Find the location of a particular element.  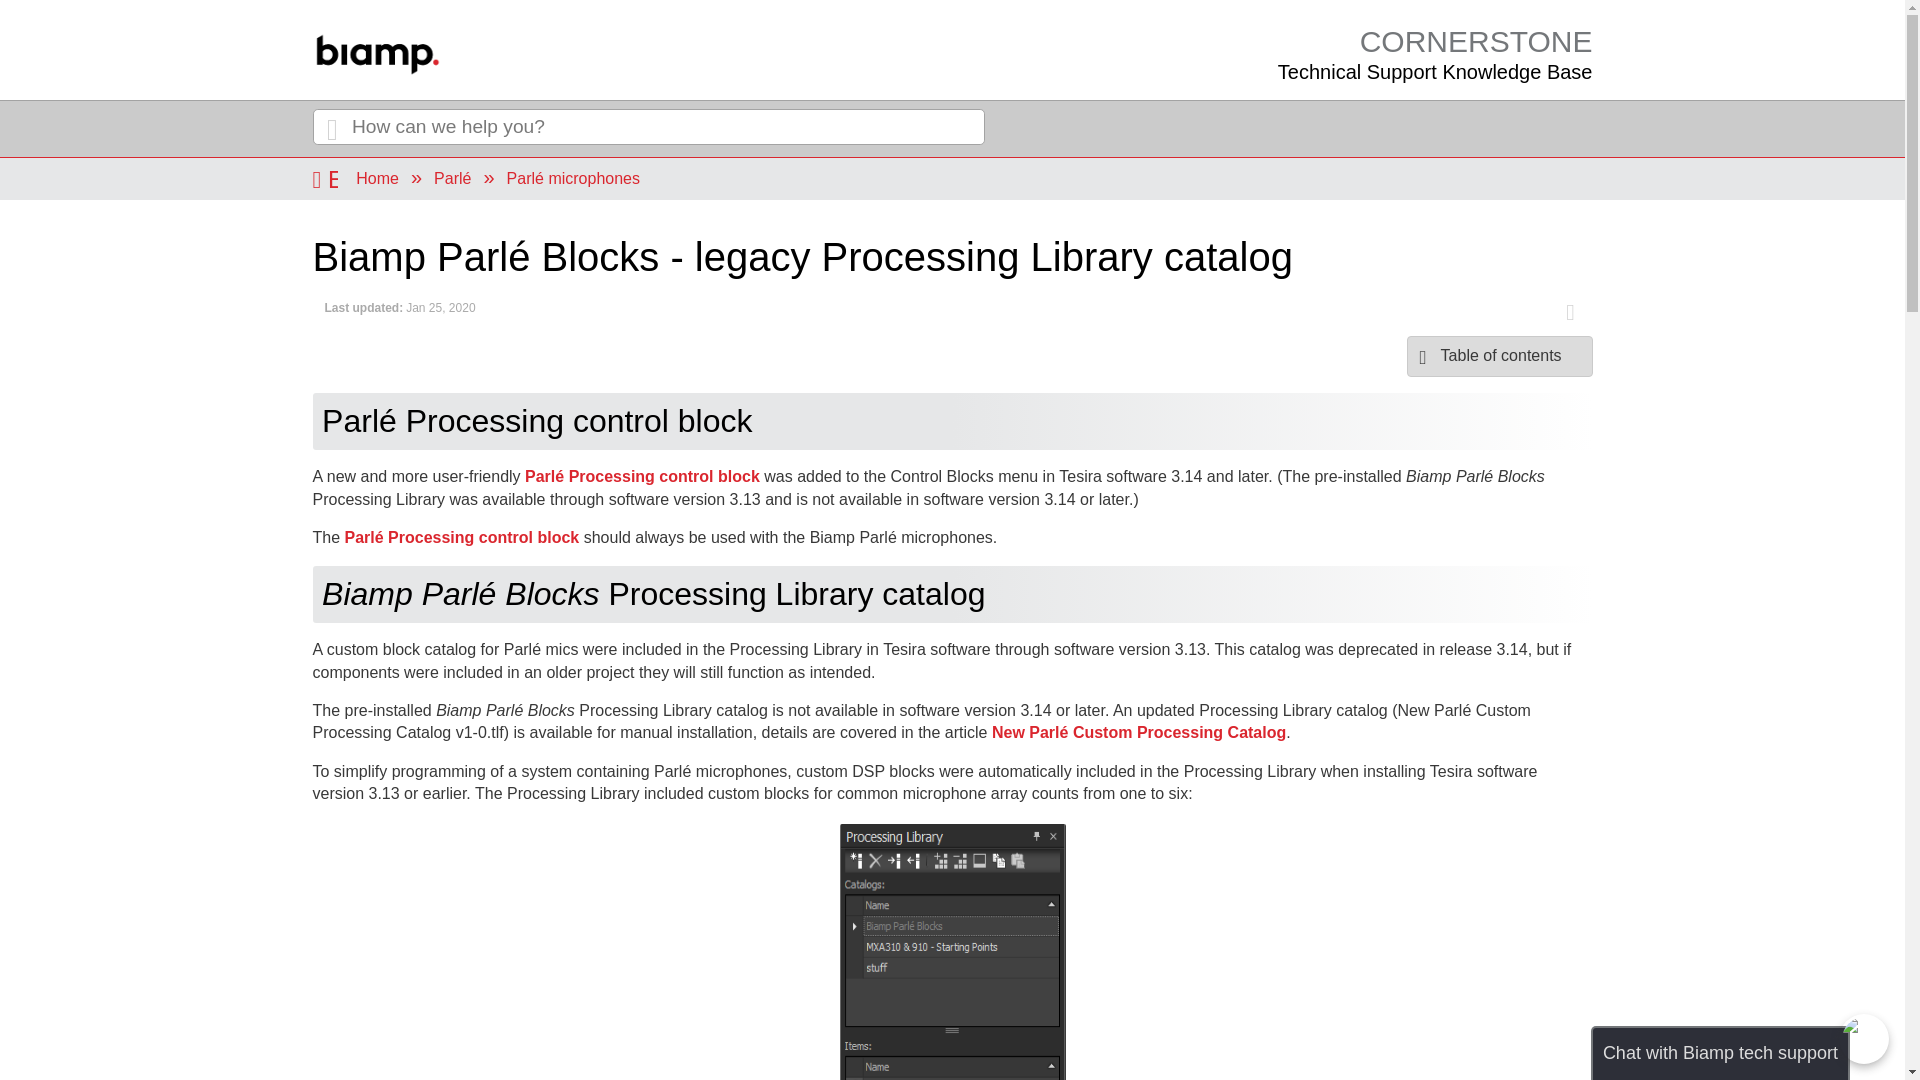

Table of contents is located at coordinates (1500, 356).